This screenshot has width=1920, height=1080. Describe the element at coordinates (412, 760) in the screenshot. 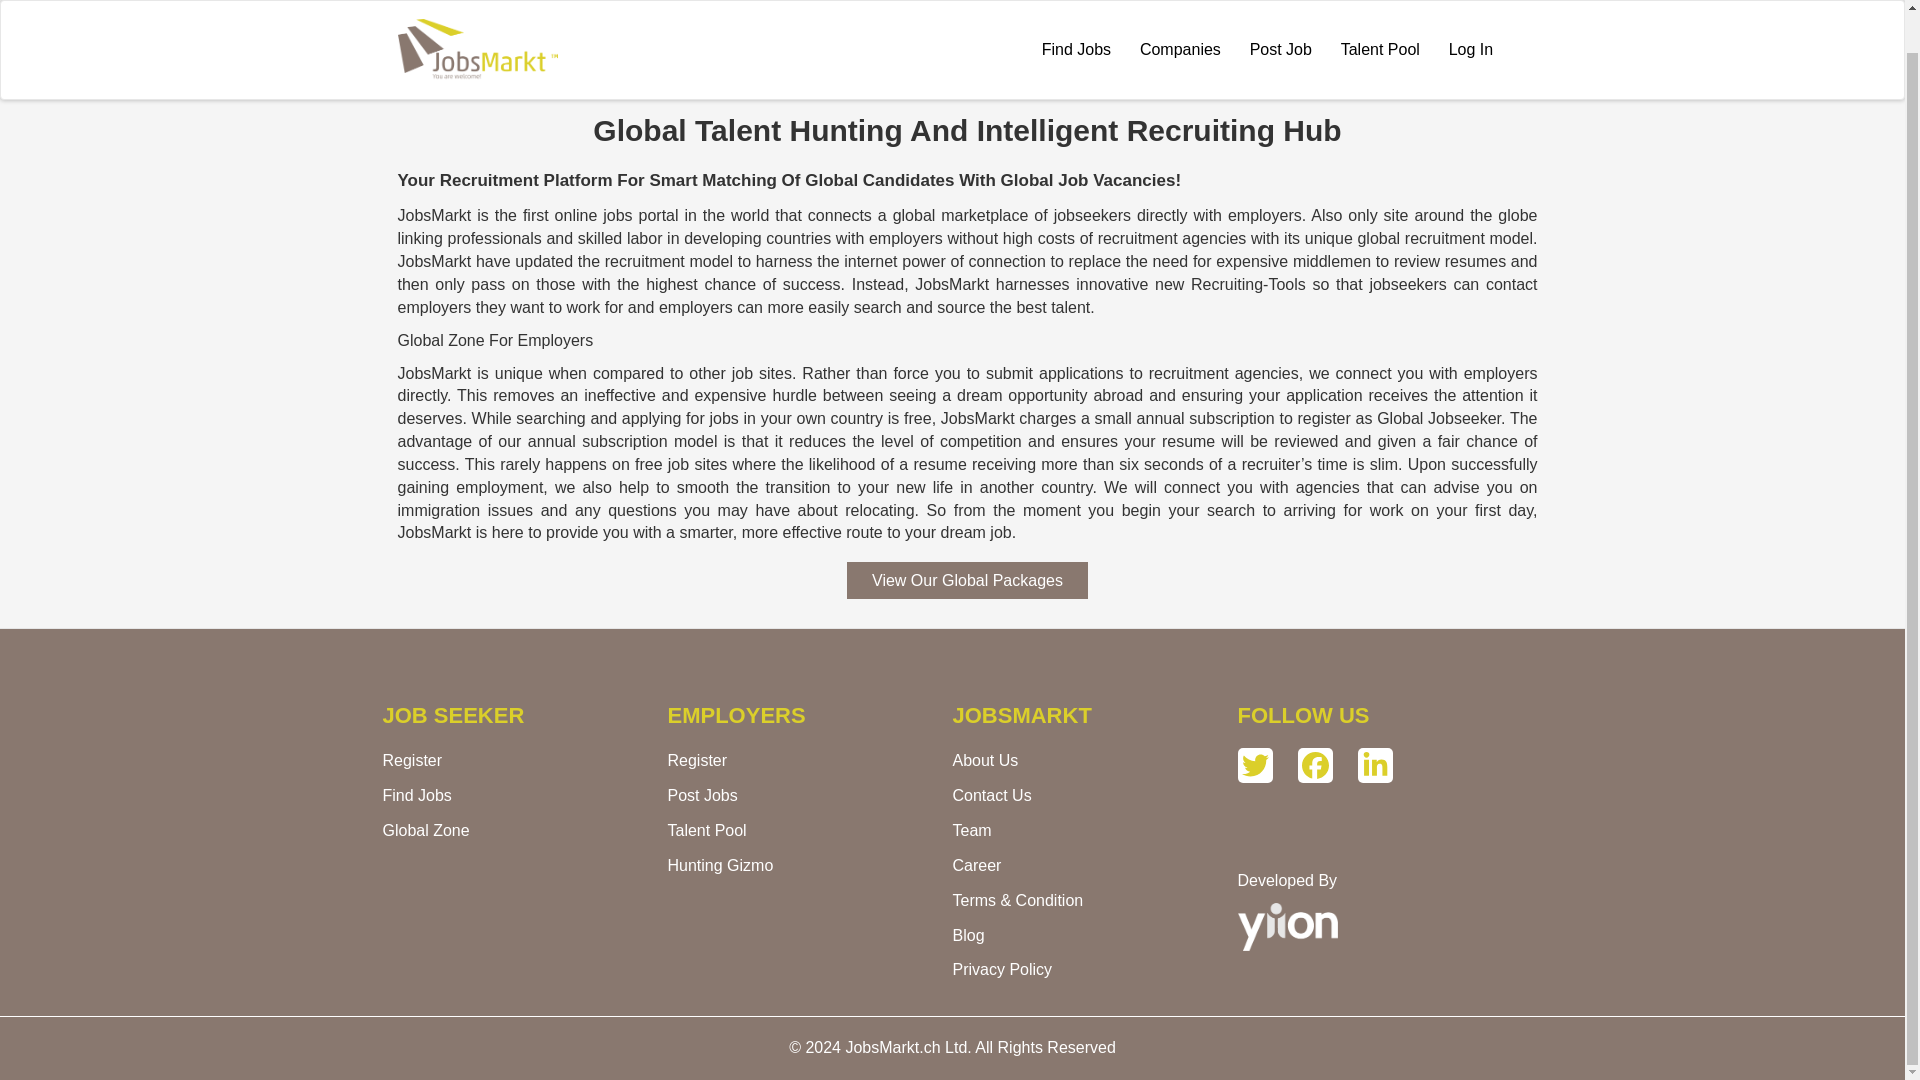

I see `Register` at that location.